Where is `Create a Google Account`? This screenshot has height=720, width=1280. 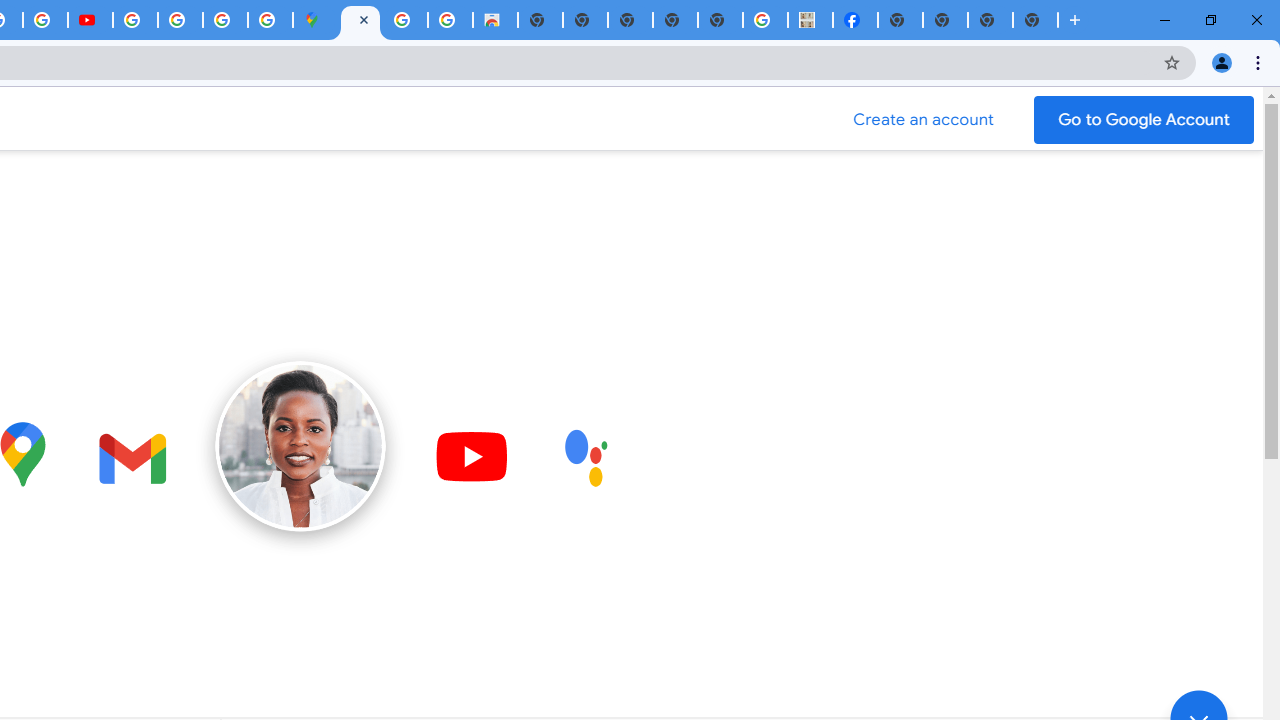
Create a Google Account is located at coordinates (924, 120).